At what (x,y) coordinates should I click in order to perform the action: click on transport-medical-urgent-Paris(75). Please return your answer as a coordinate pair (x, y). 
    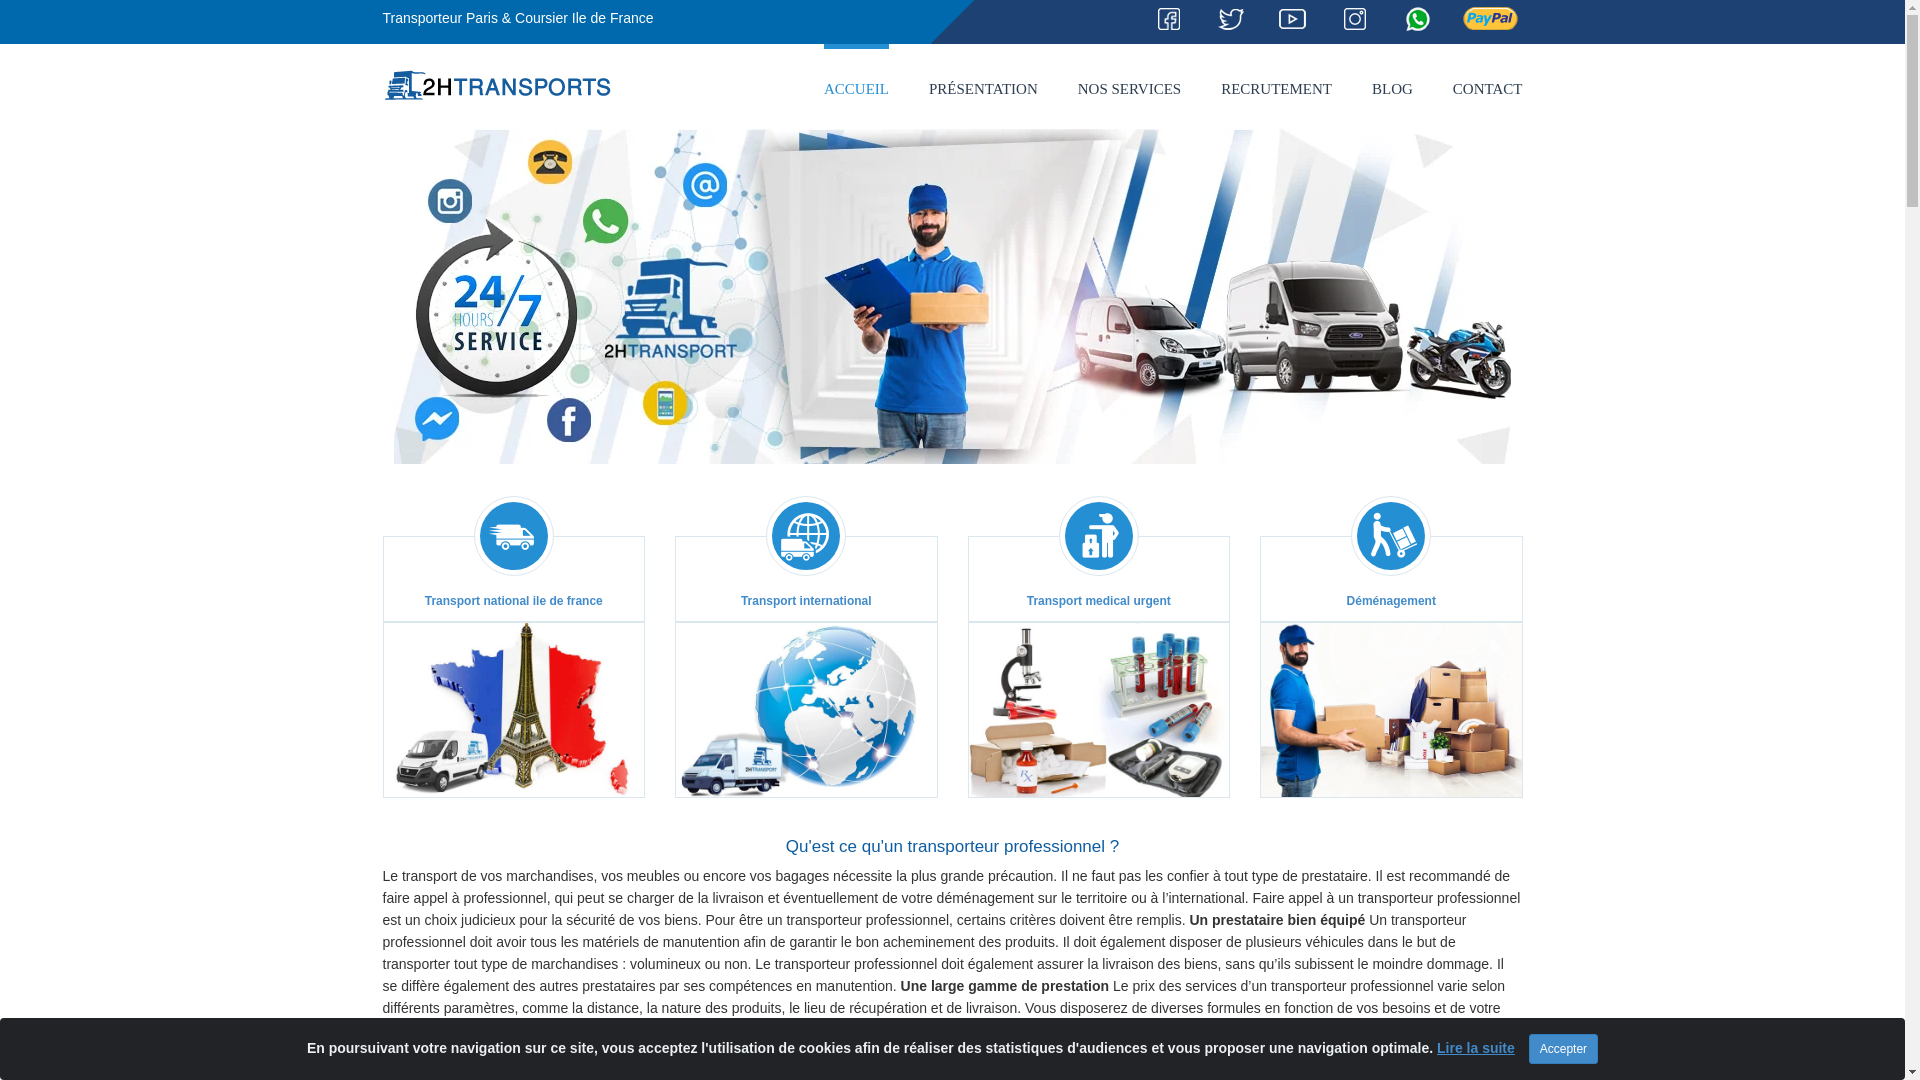
    Looking at the image, I should click on (1099, 536).